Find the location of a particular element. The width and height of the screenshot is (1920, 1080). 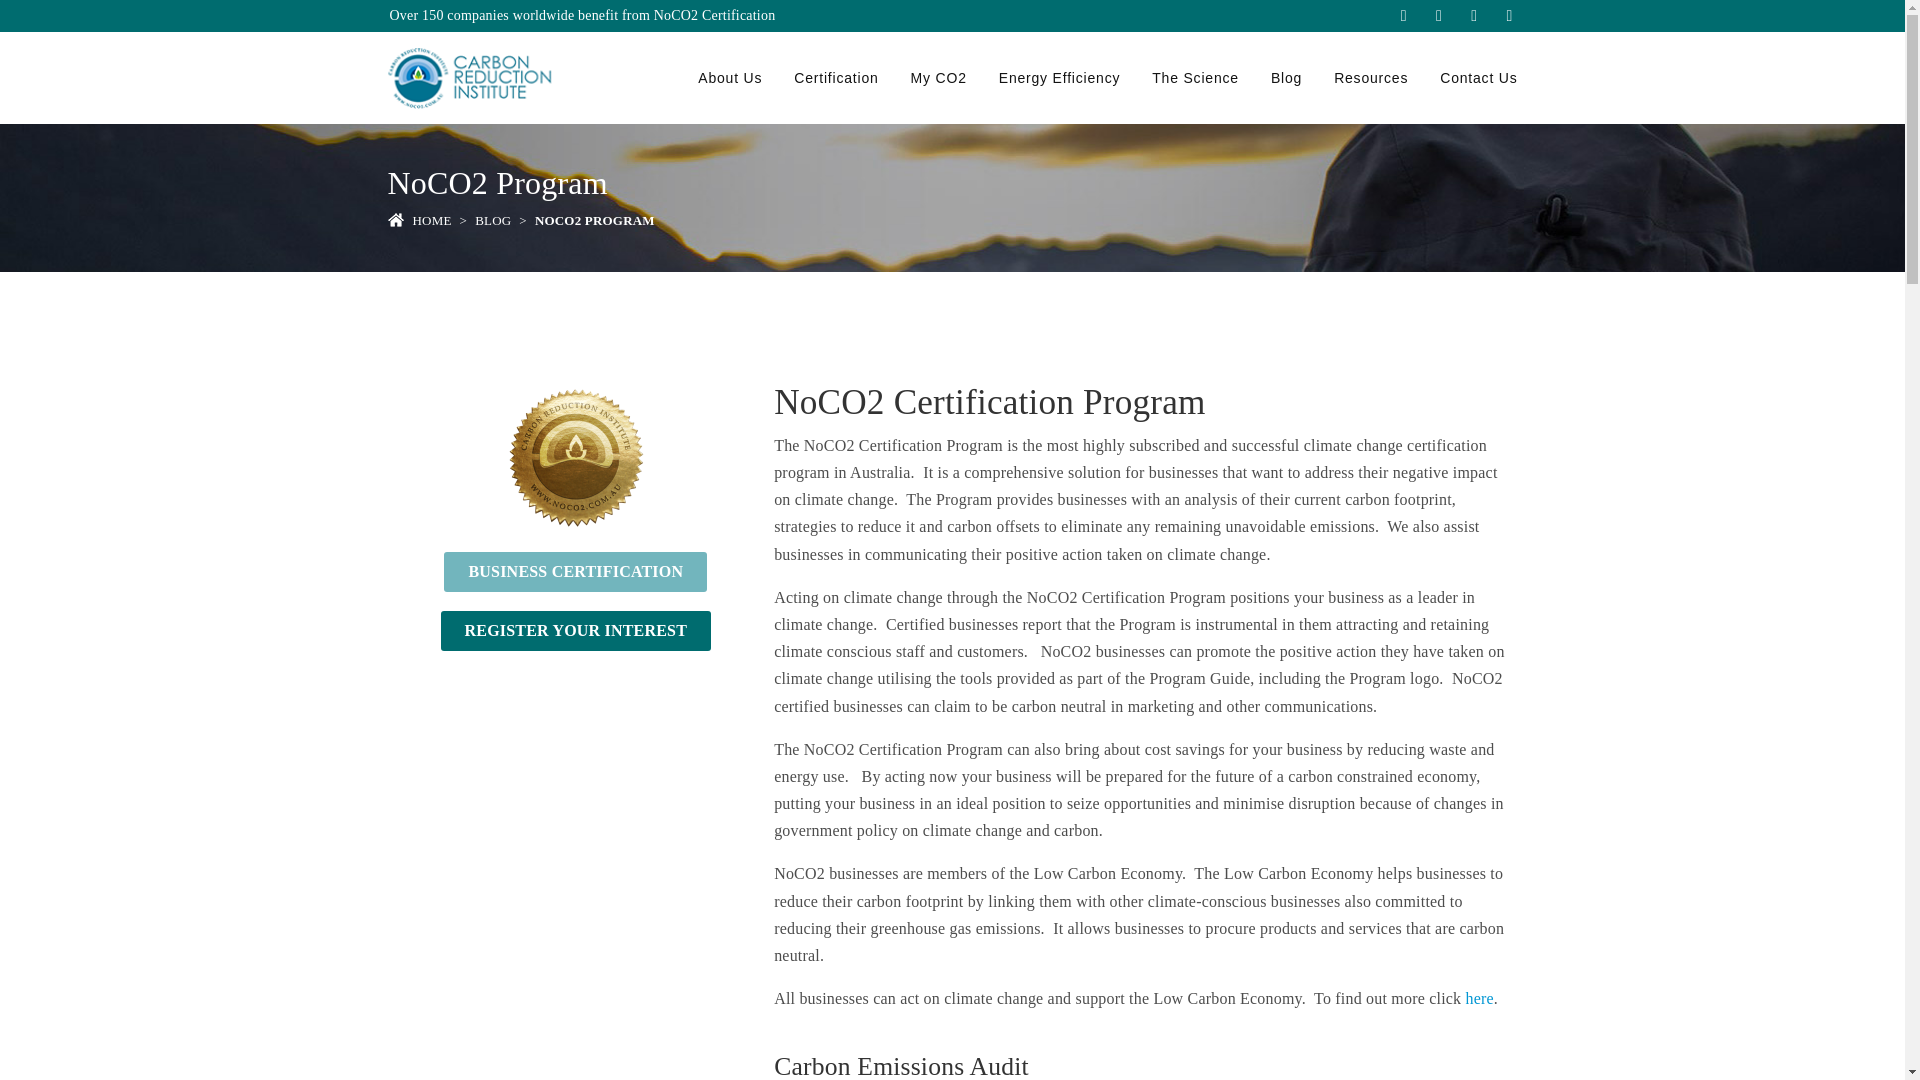

Resources is located at coordinates (1370, 78).